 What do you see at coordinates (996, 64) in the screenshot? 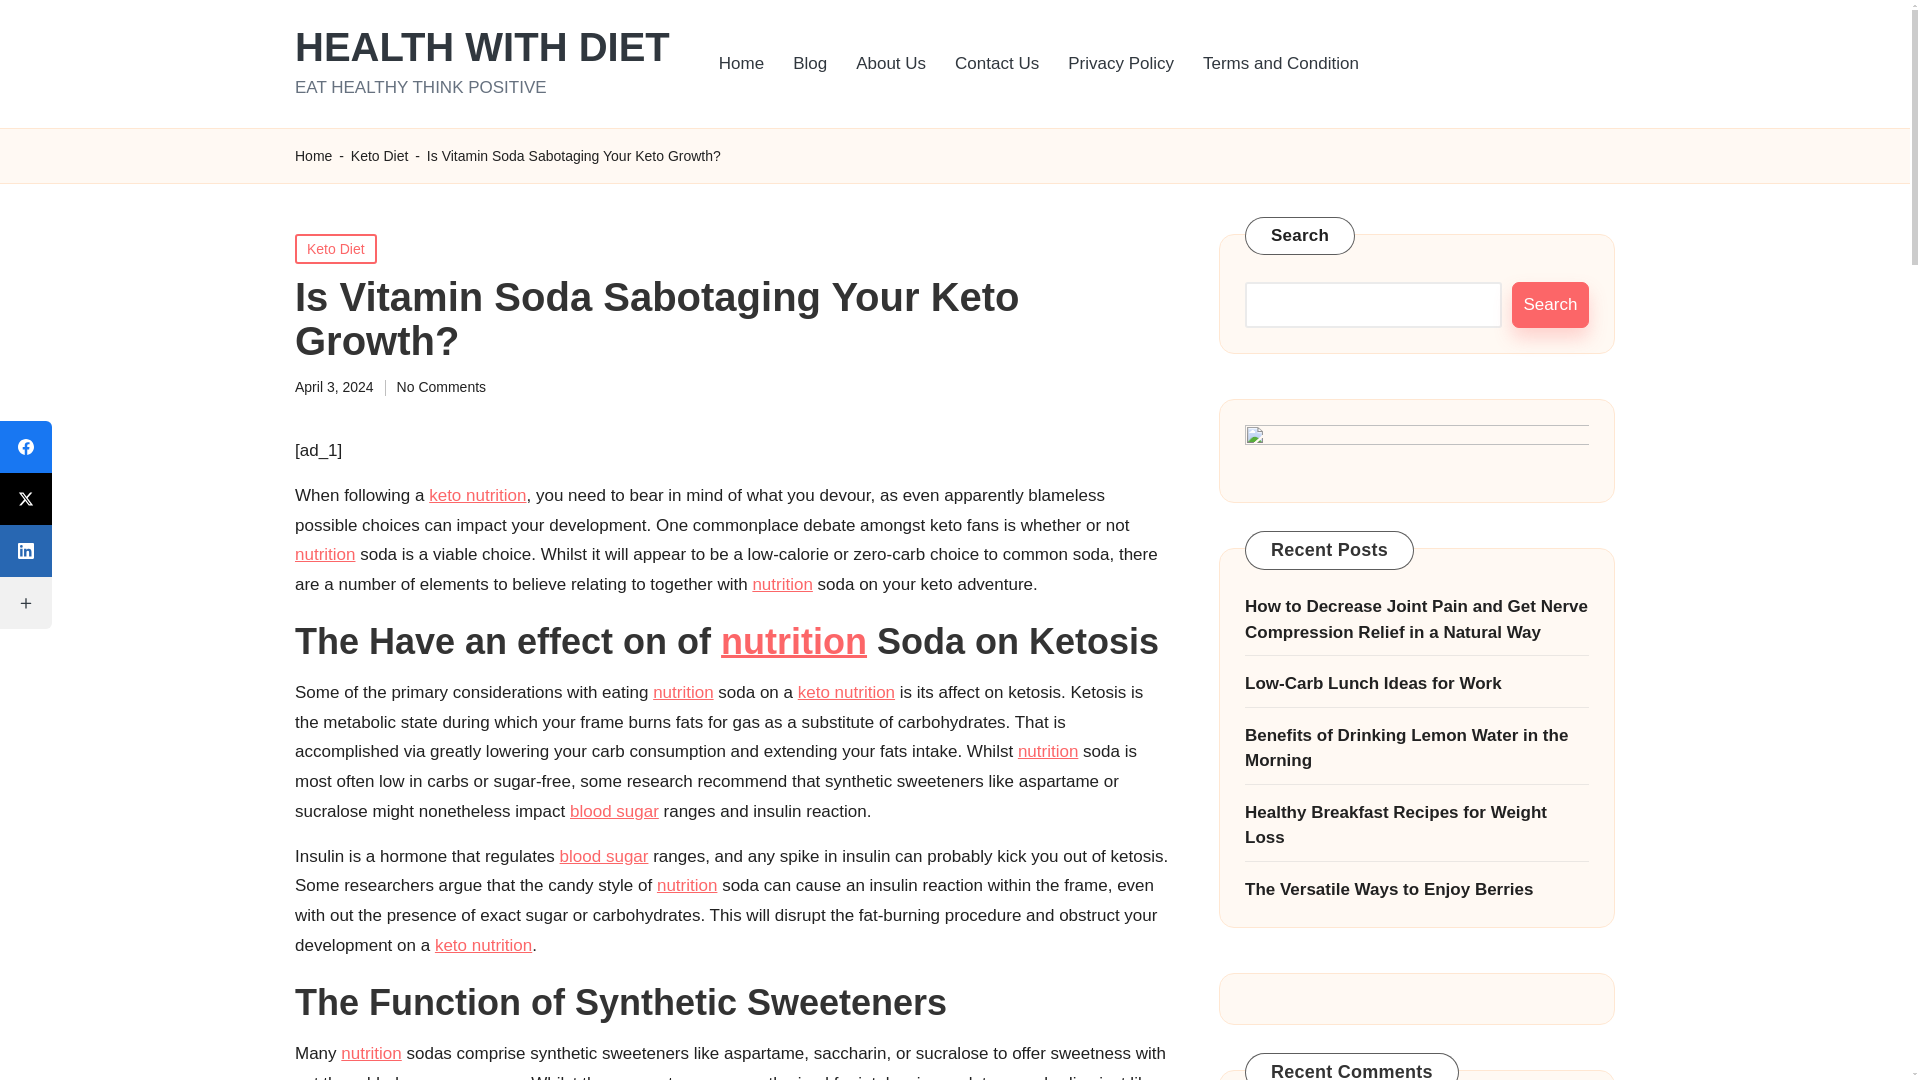
I see `Contact Us` at bounding box center [996, 64].